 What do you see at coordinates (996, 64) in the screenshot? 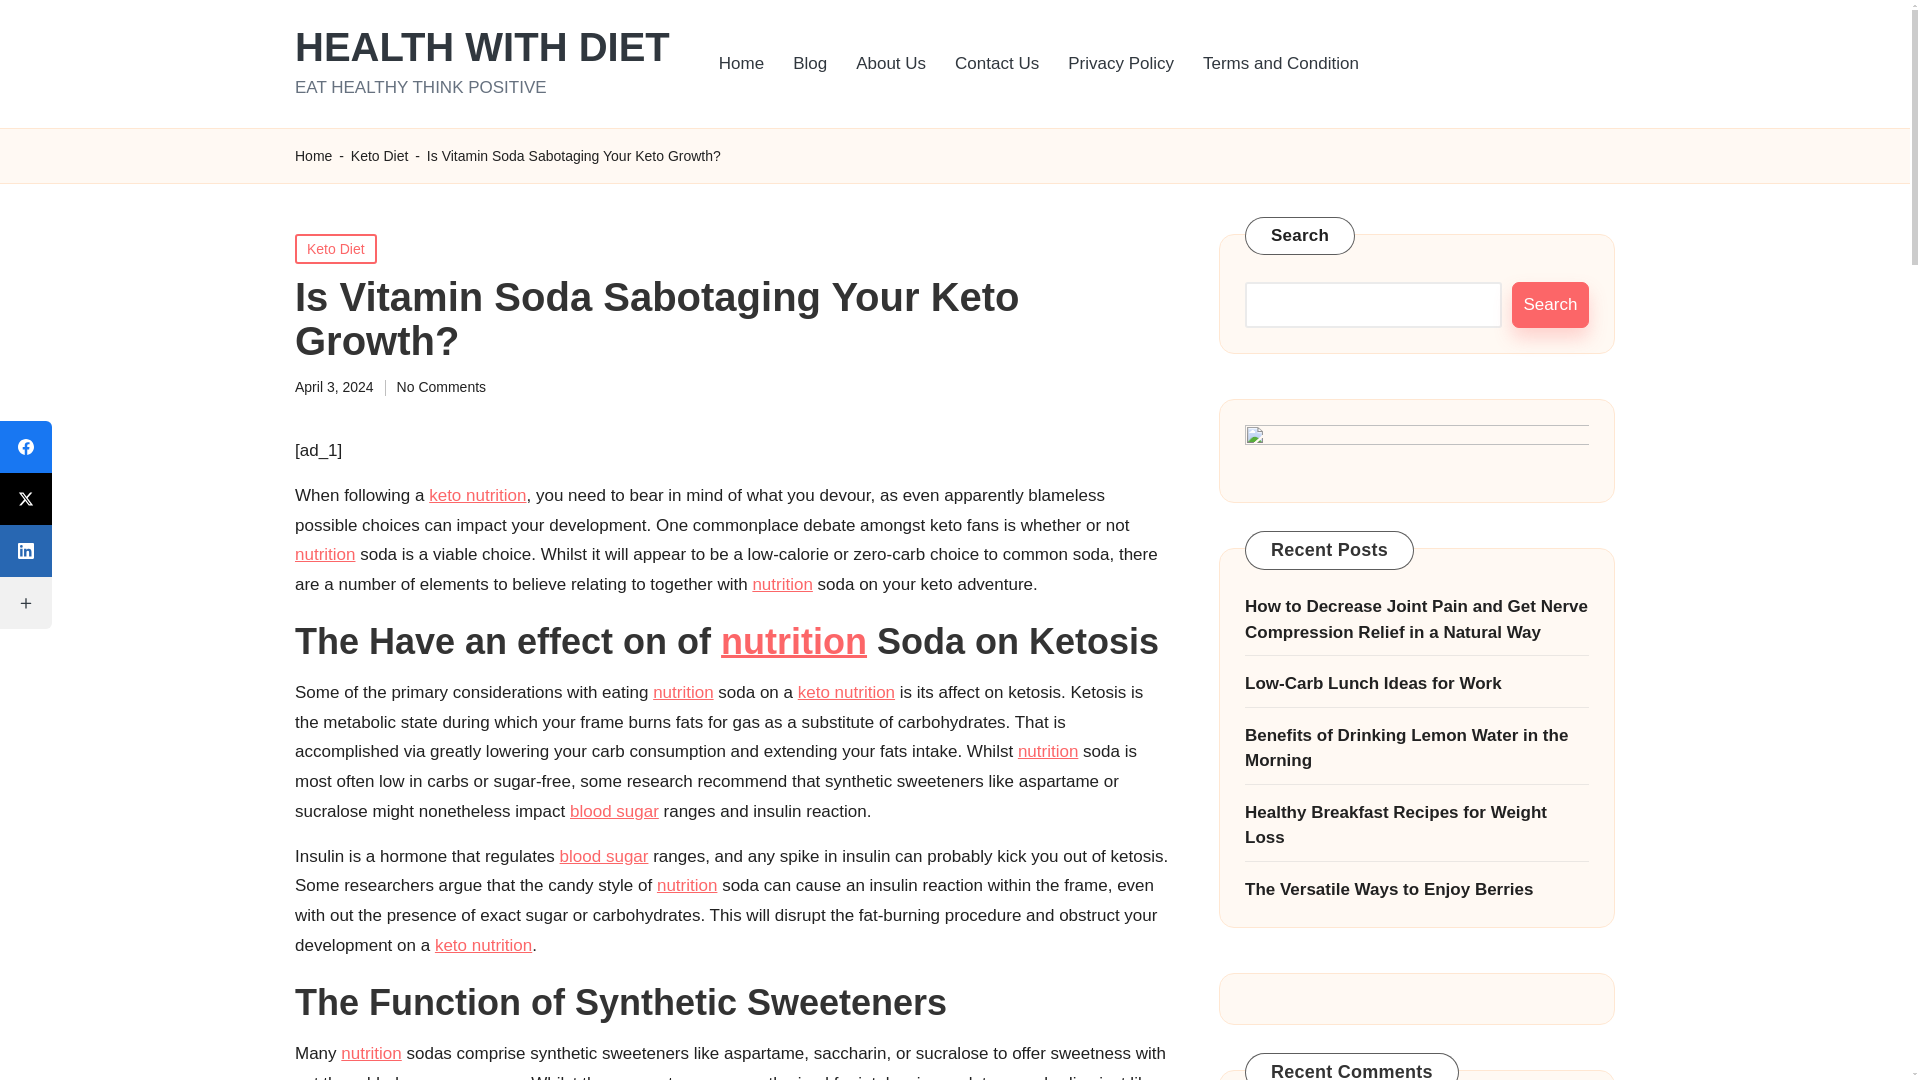
I see `Contact Us` at bounding box center [996, 64].